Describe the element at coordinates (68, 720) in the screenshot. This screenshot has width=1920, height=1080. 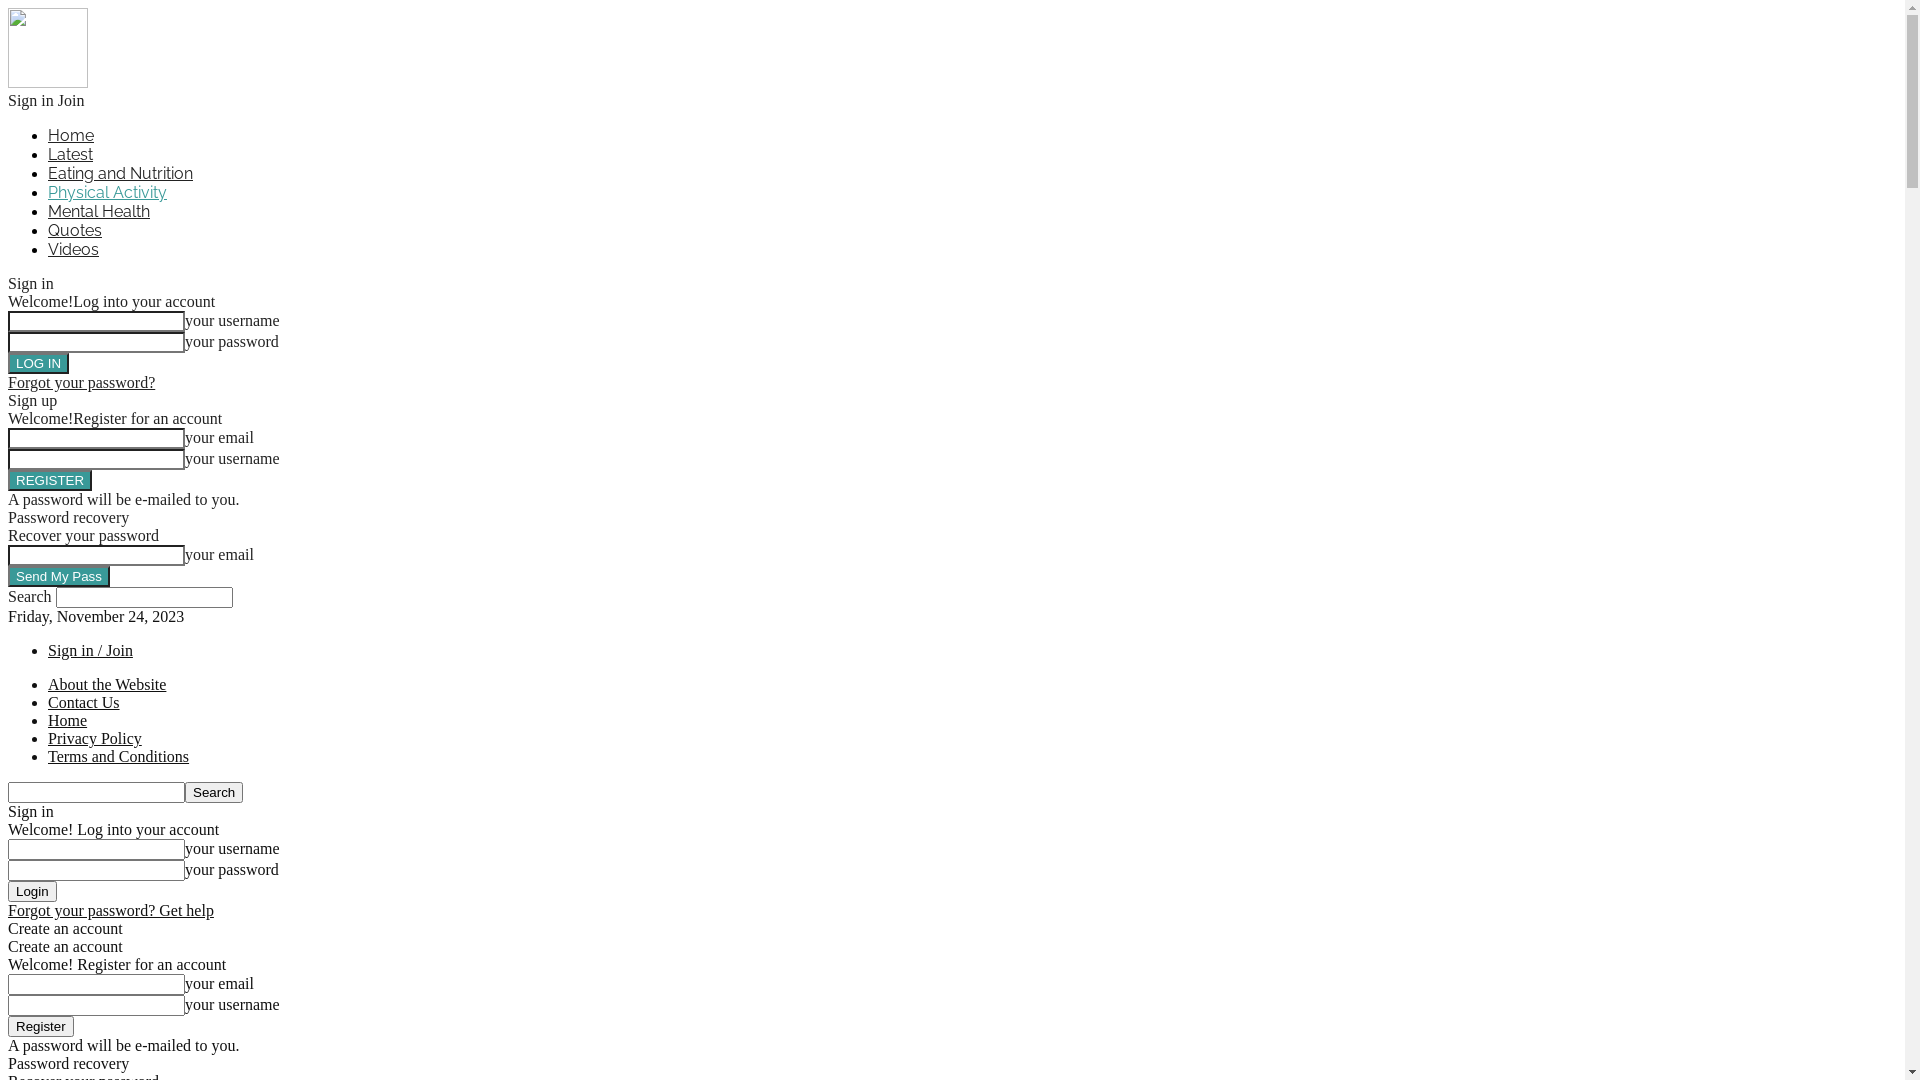
I see `Home` at that location.